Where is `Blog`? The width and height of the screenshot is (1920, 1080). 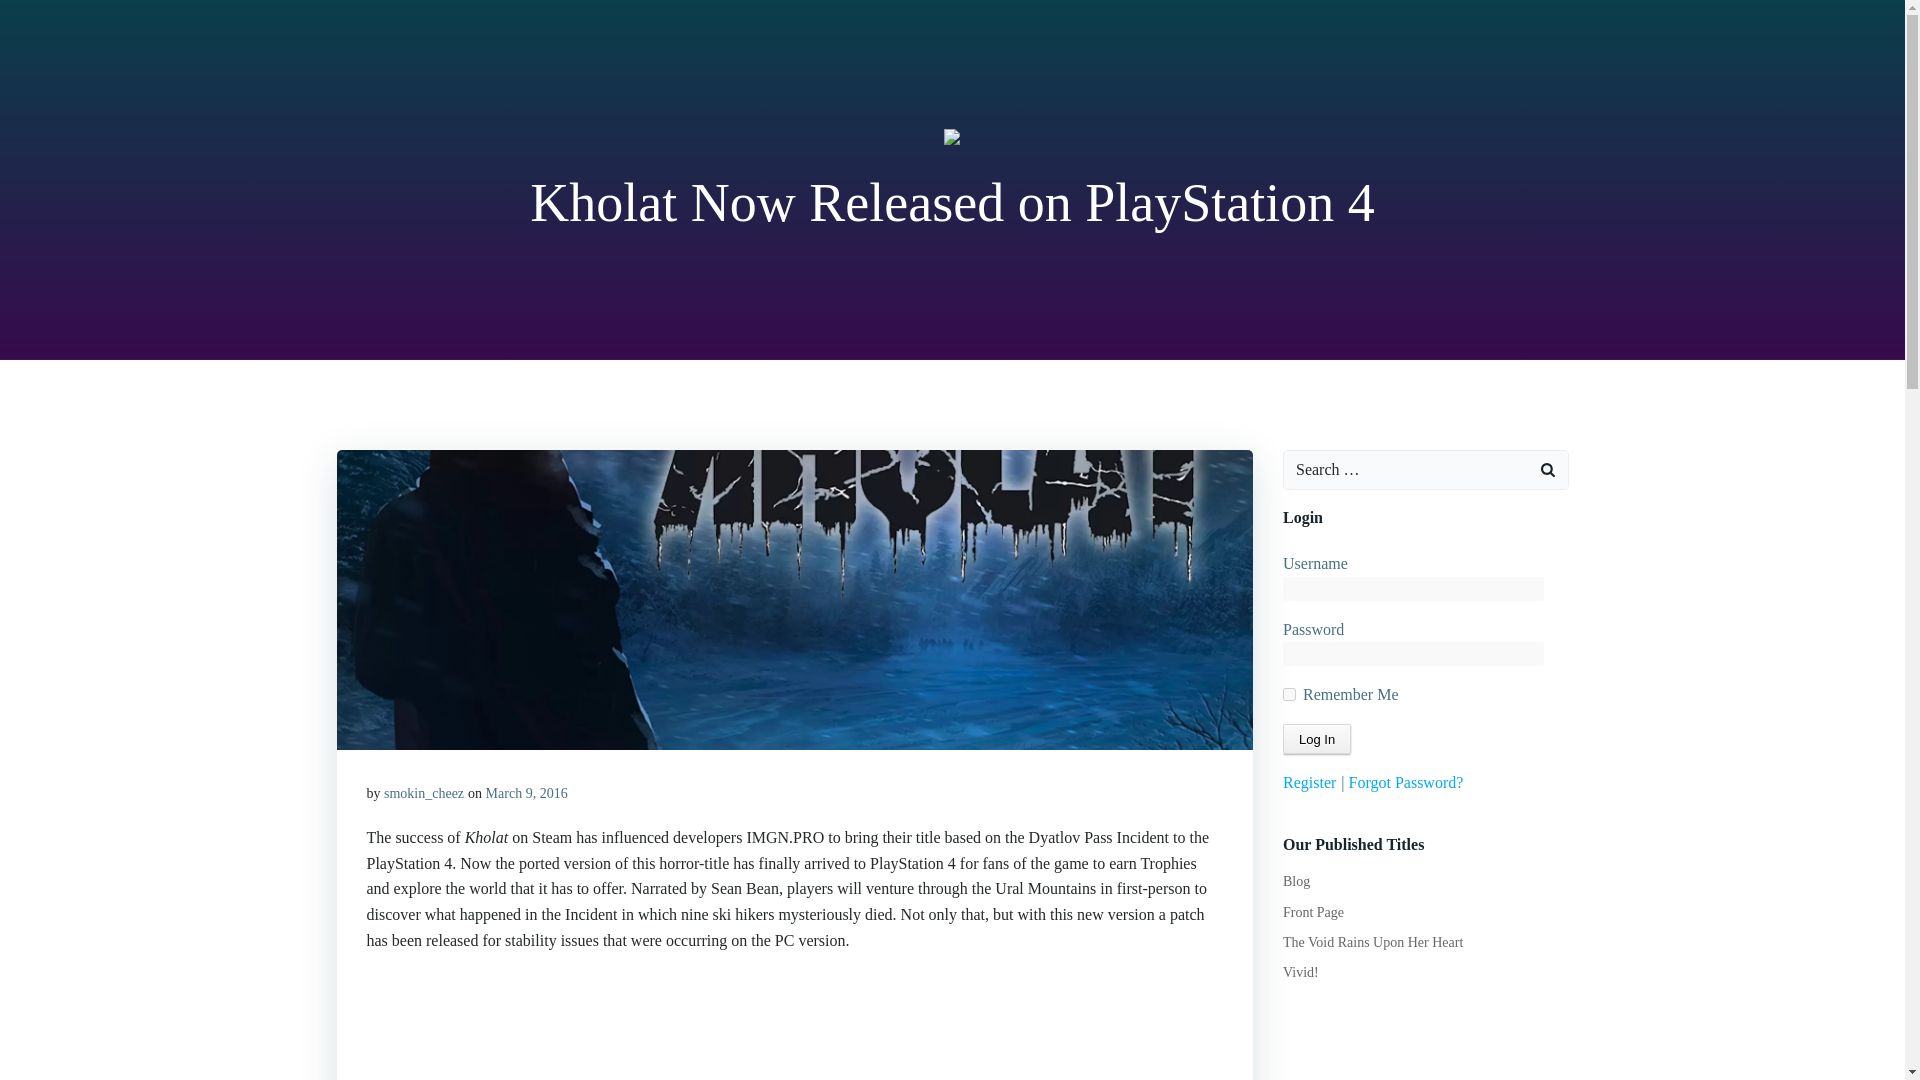
Blog is located at coordinates (1296, 880).